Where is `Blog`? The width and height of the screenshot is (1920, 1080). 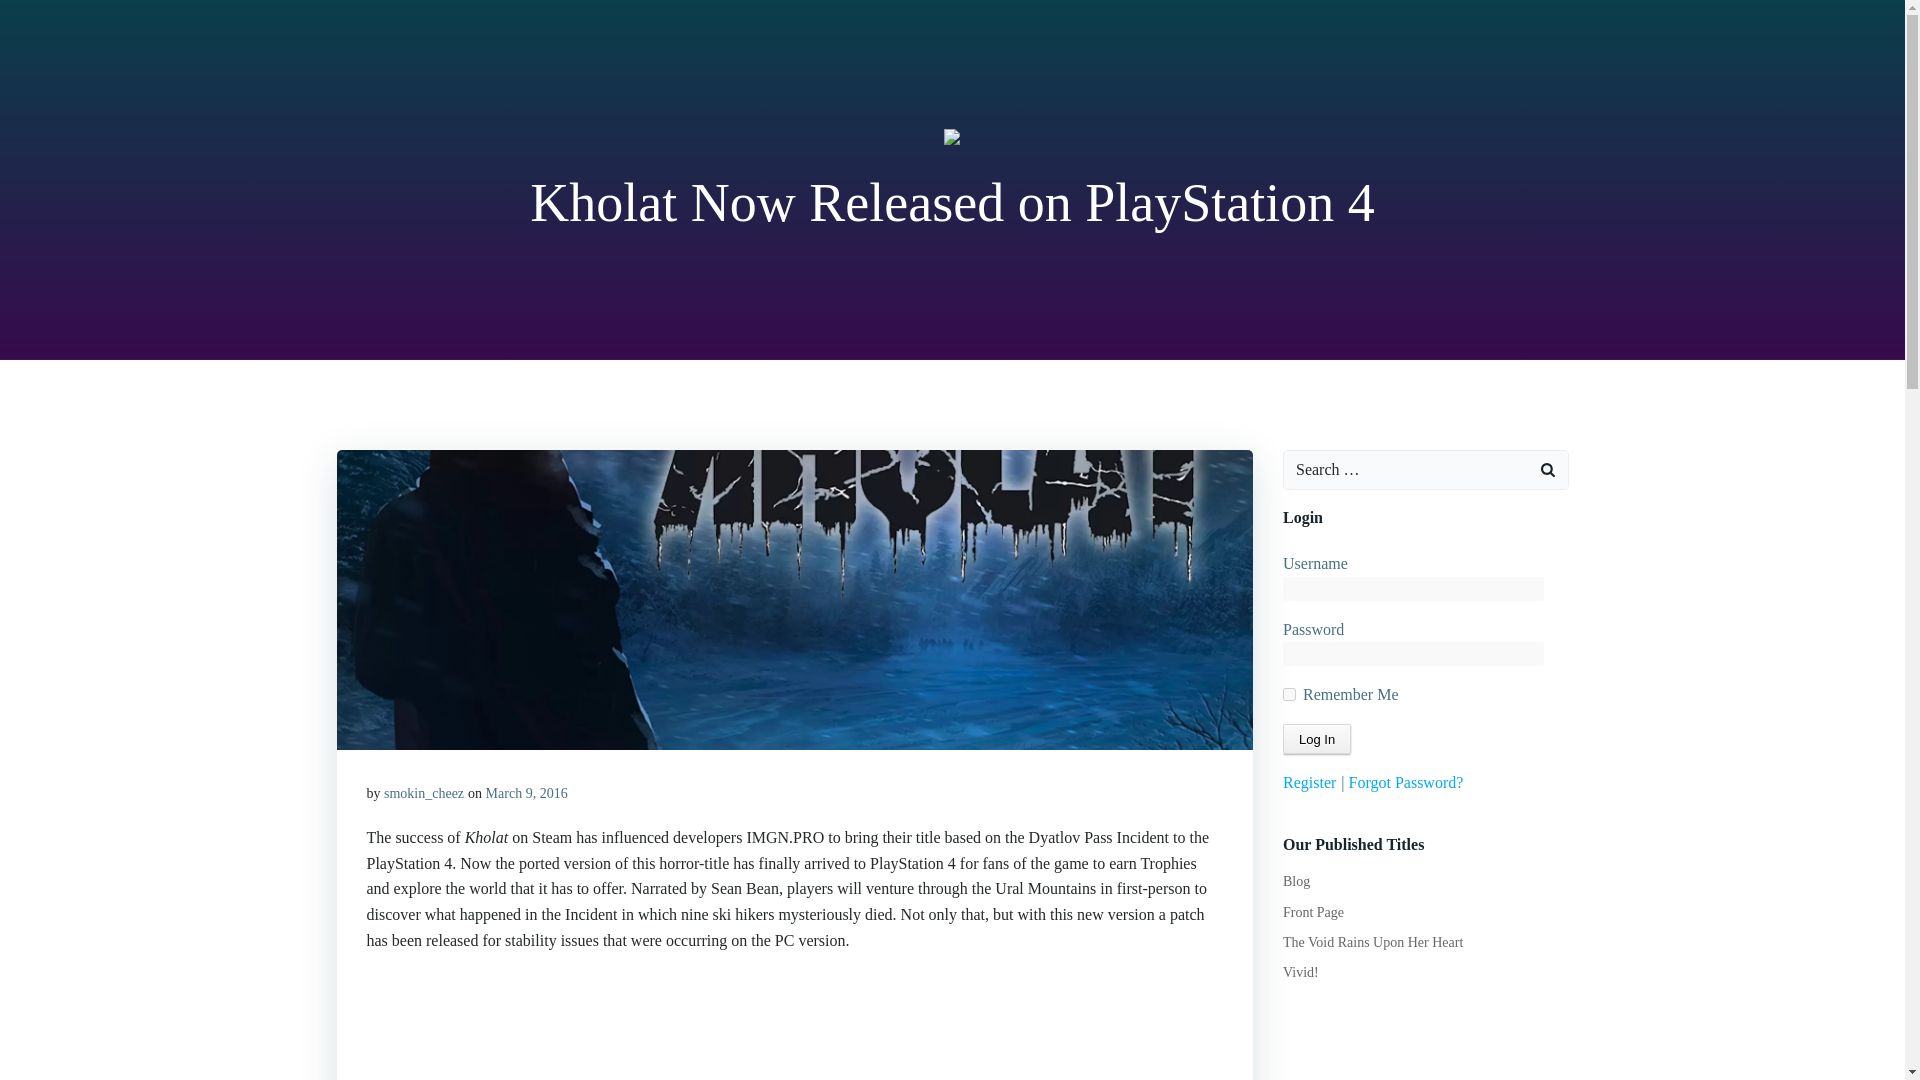
Blog is located at coordinates (1296, 880).